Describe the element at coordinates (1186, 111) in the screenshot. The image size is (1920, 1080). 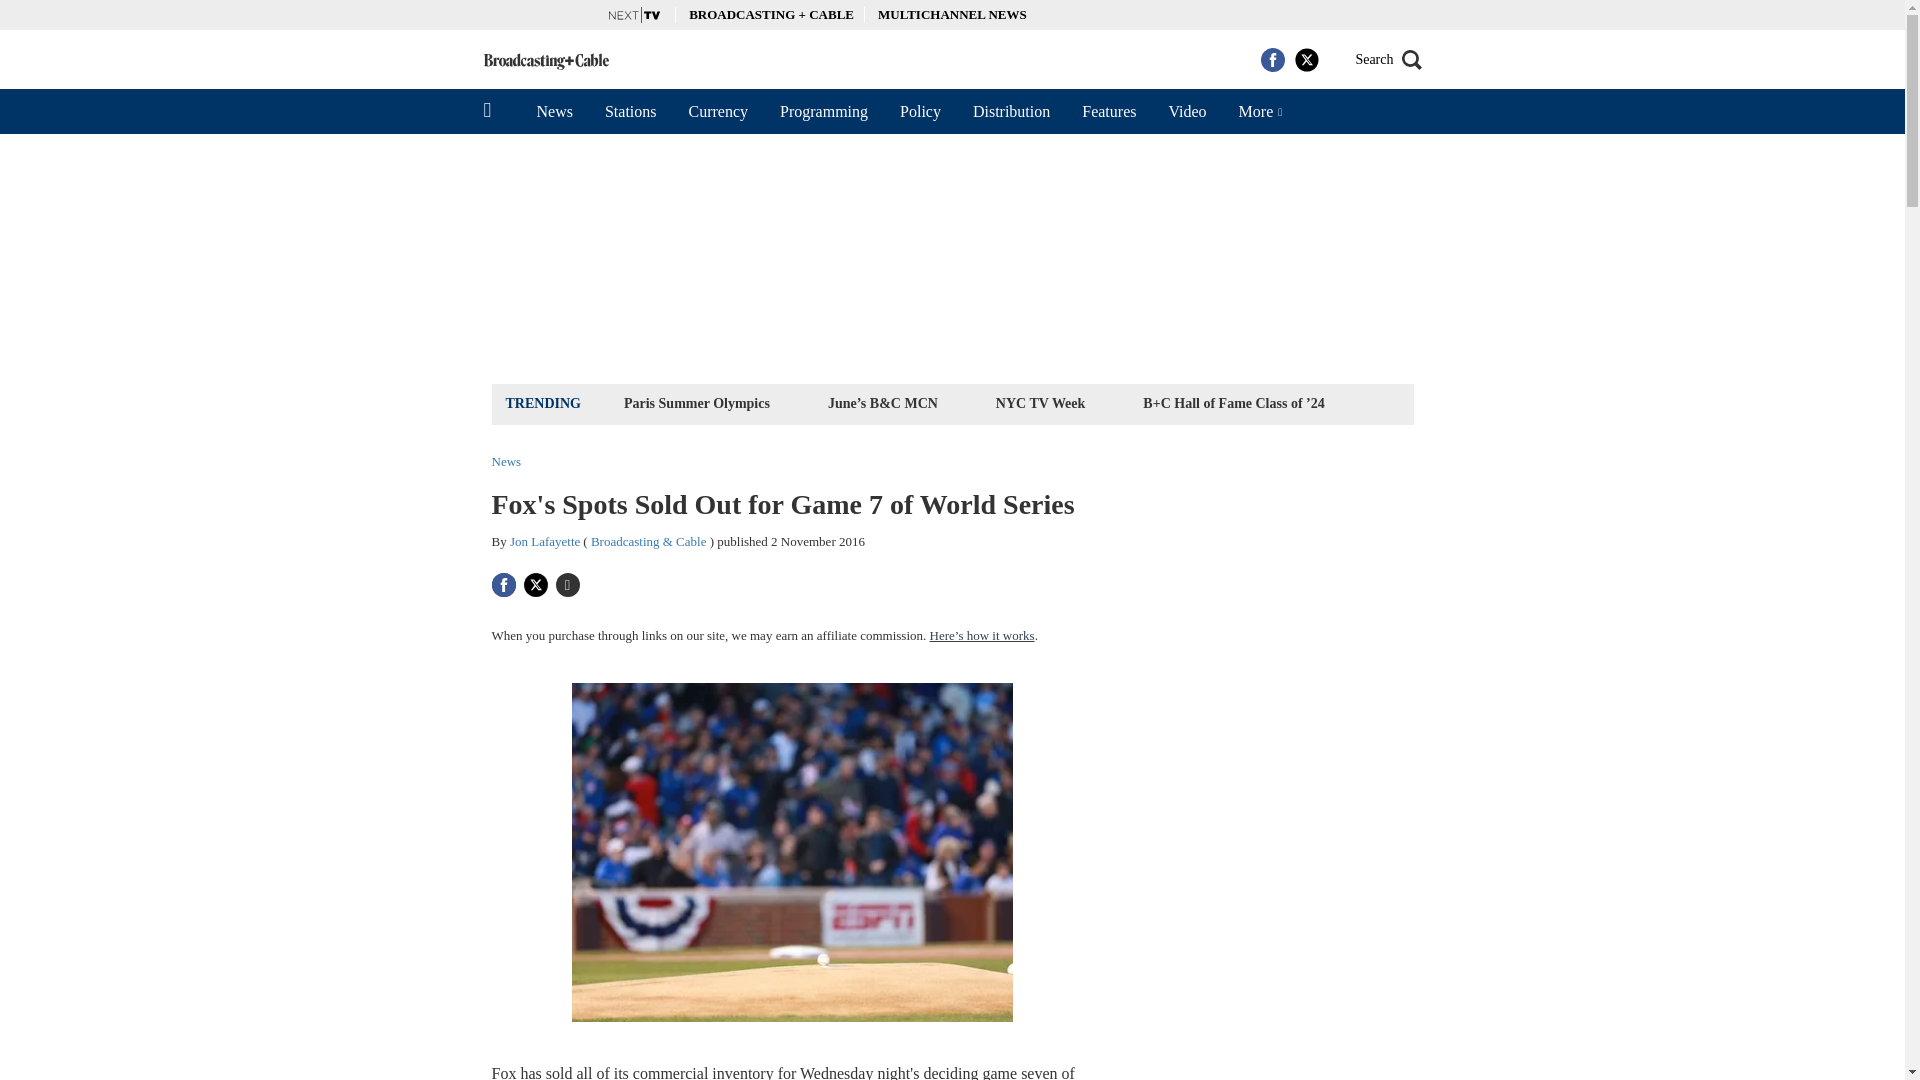
I see `Video` at that location.